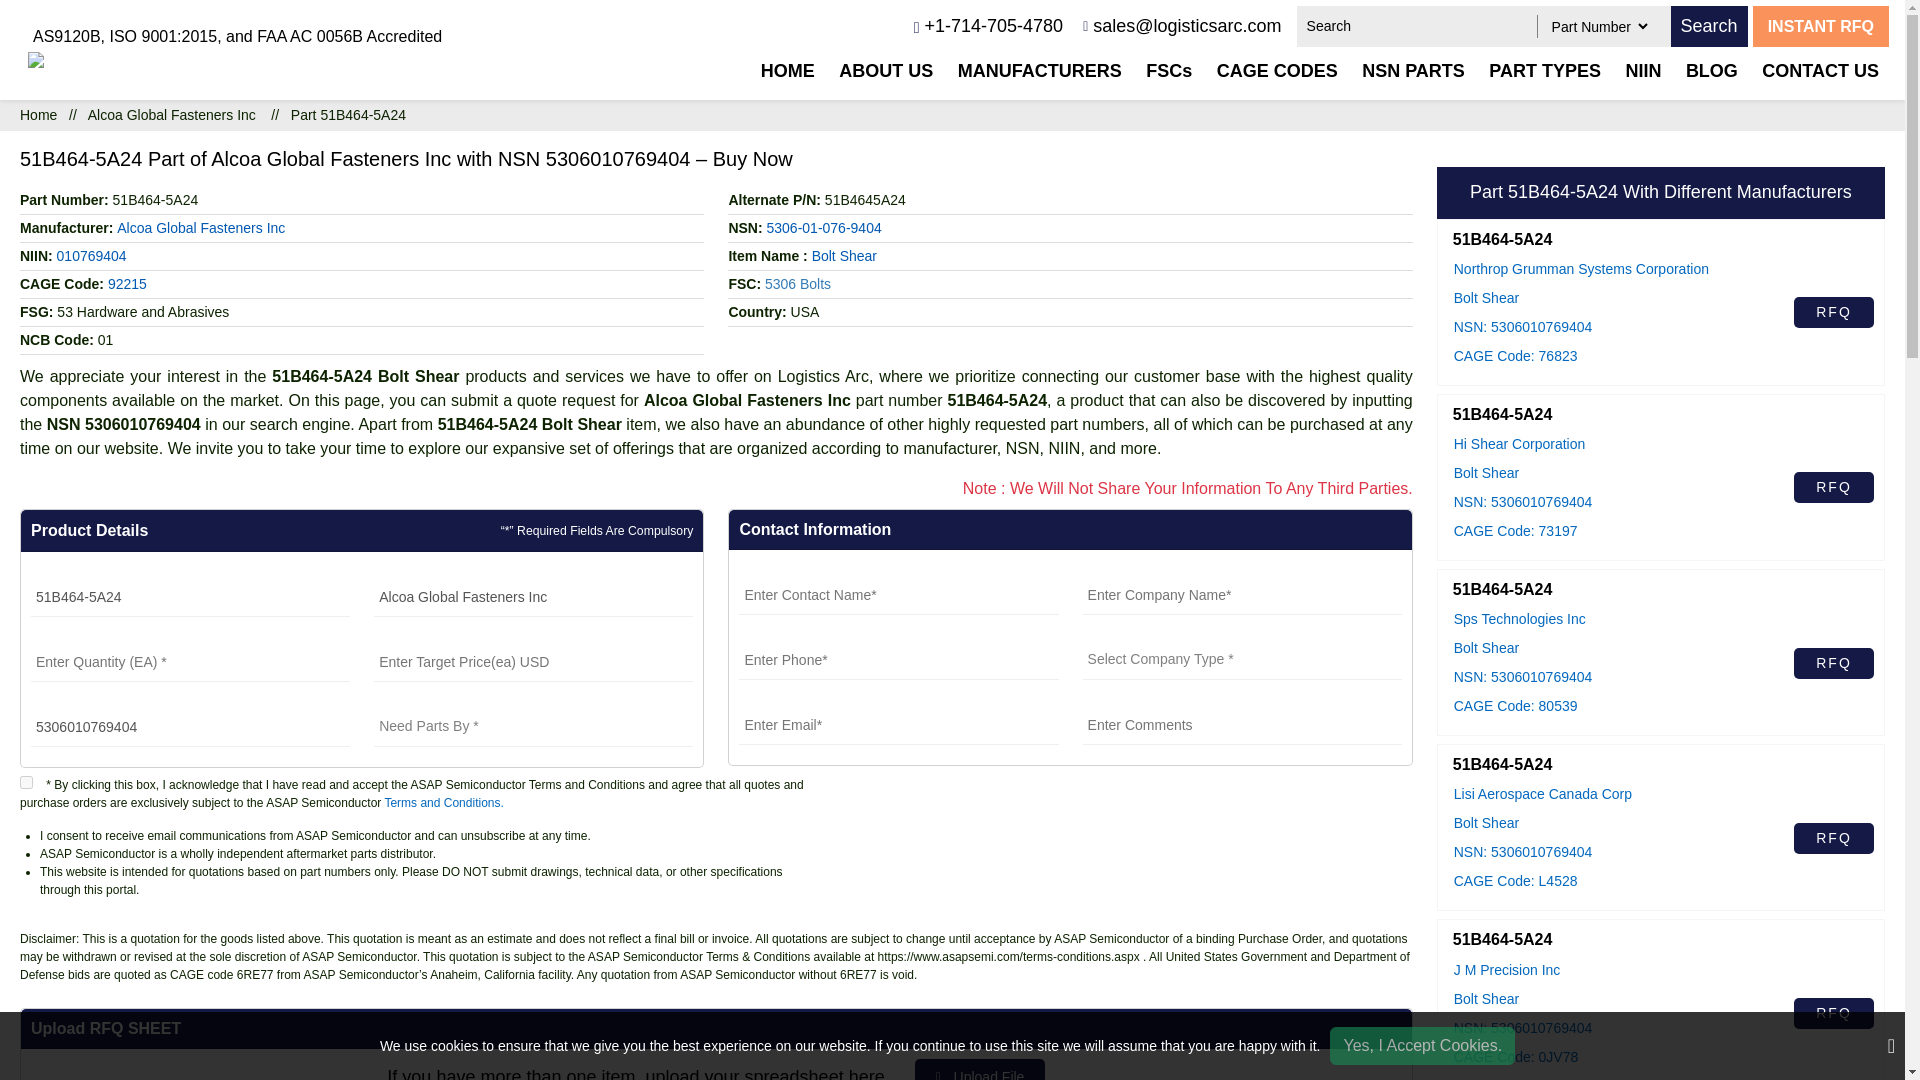 Image resolution: width=1920 pixels, height=1080 pixels. I want to click on Bolt Shear, so click(844, 256).